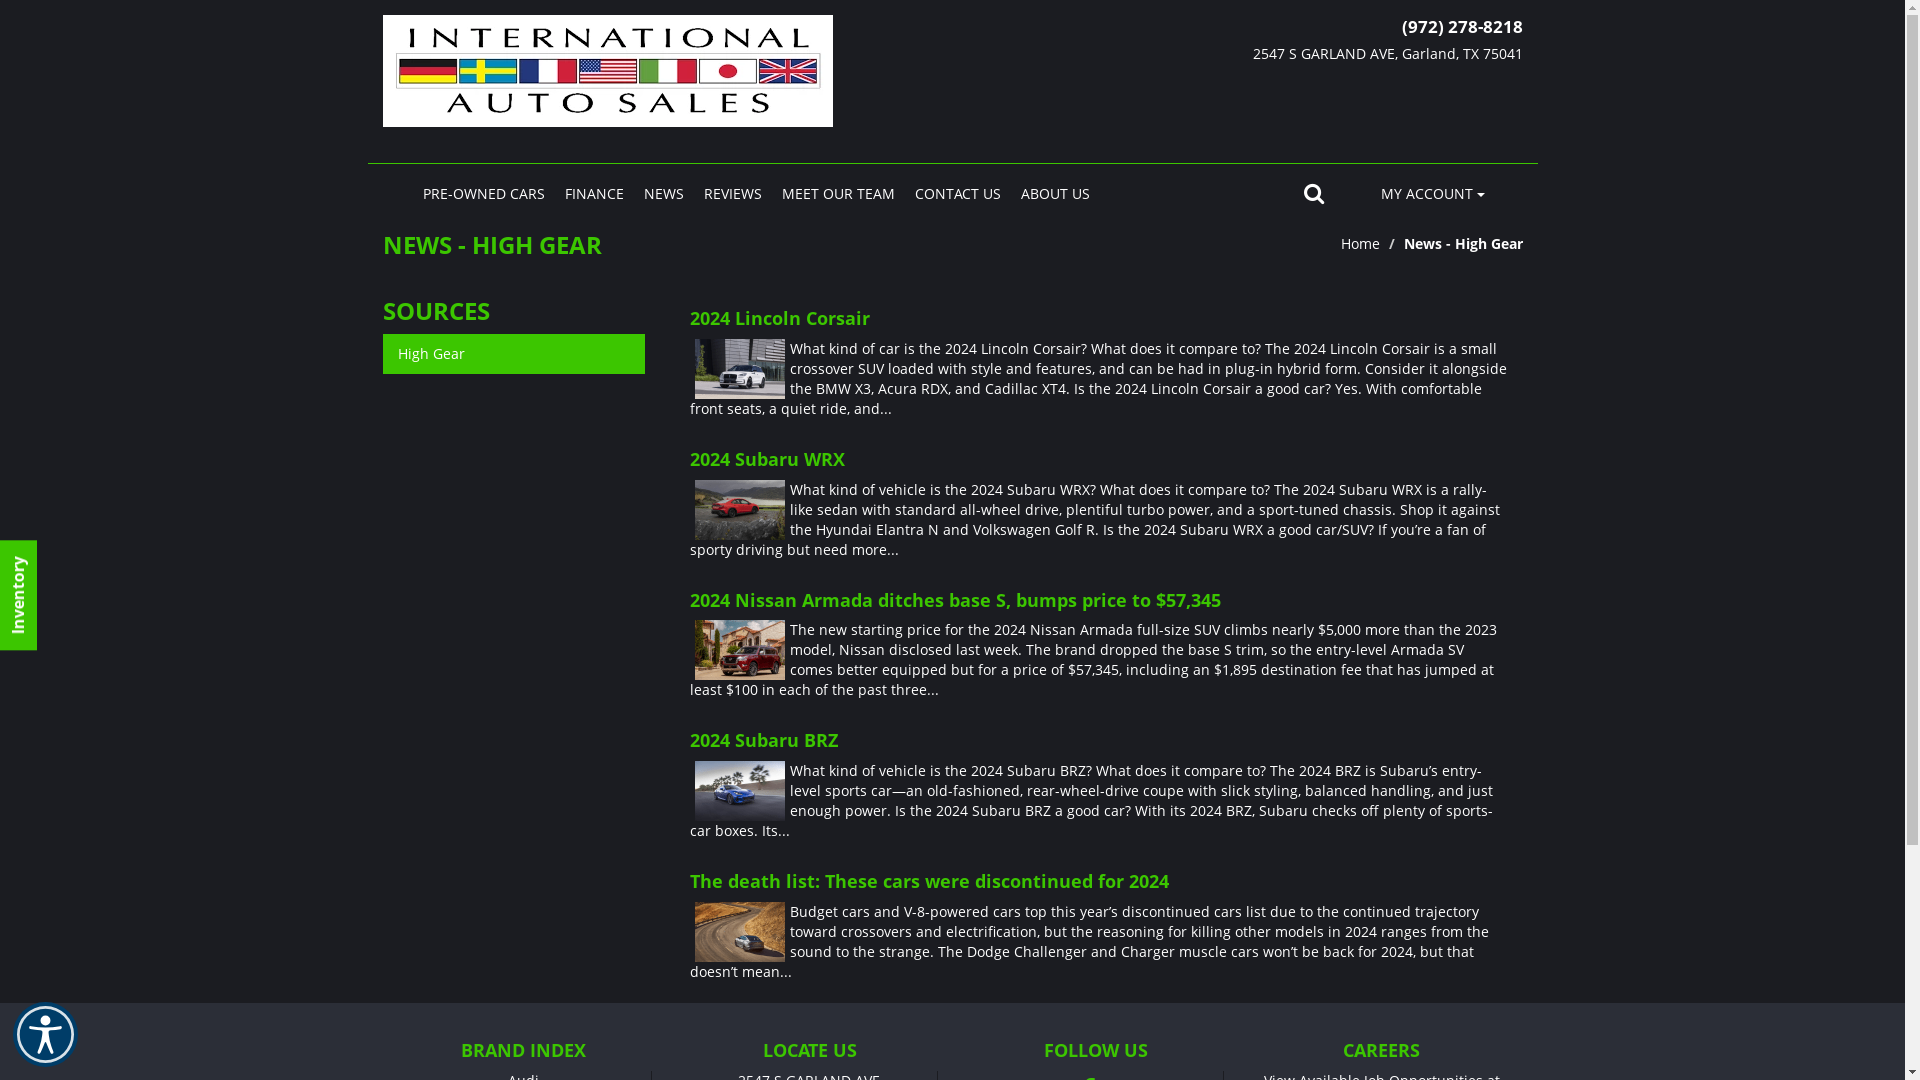  I want to click on 2024 Lincoln Corsair, so click(1099, 319).